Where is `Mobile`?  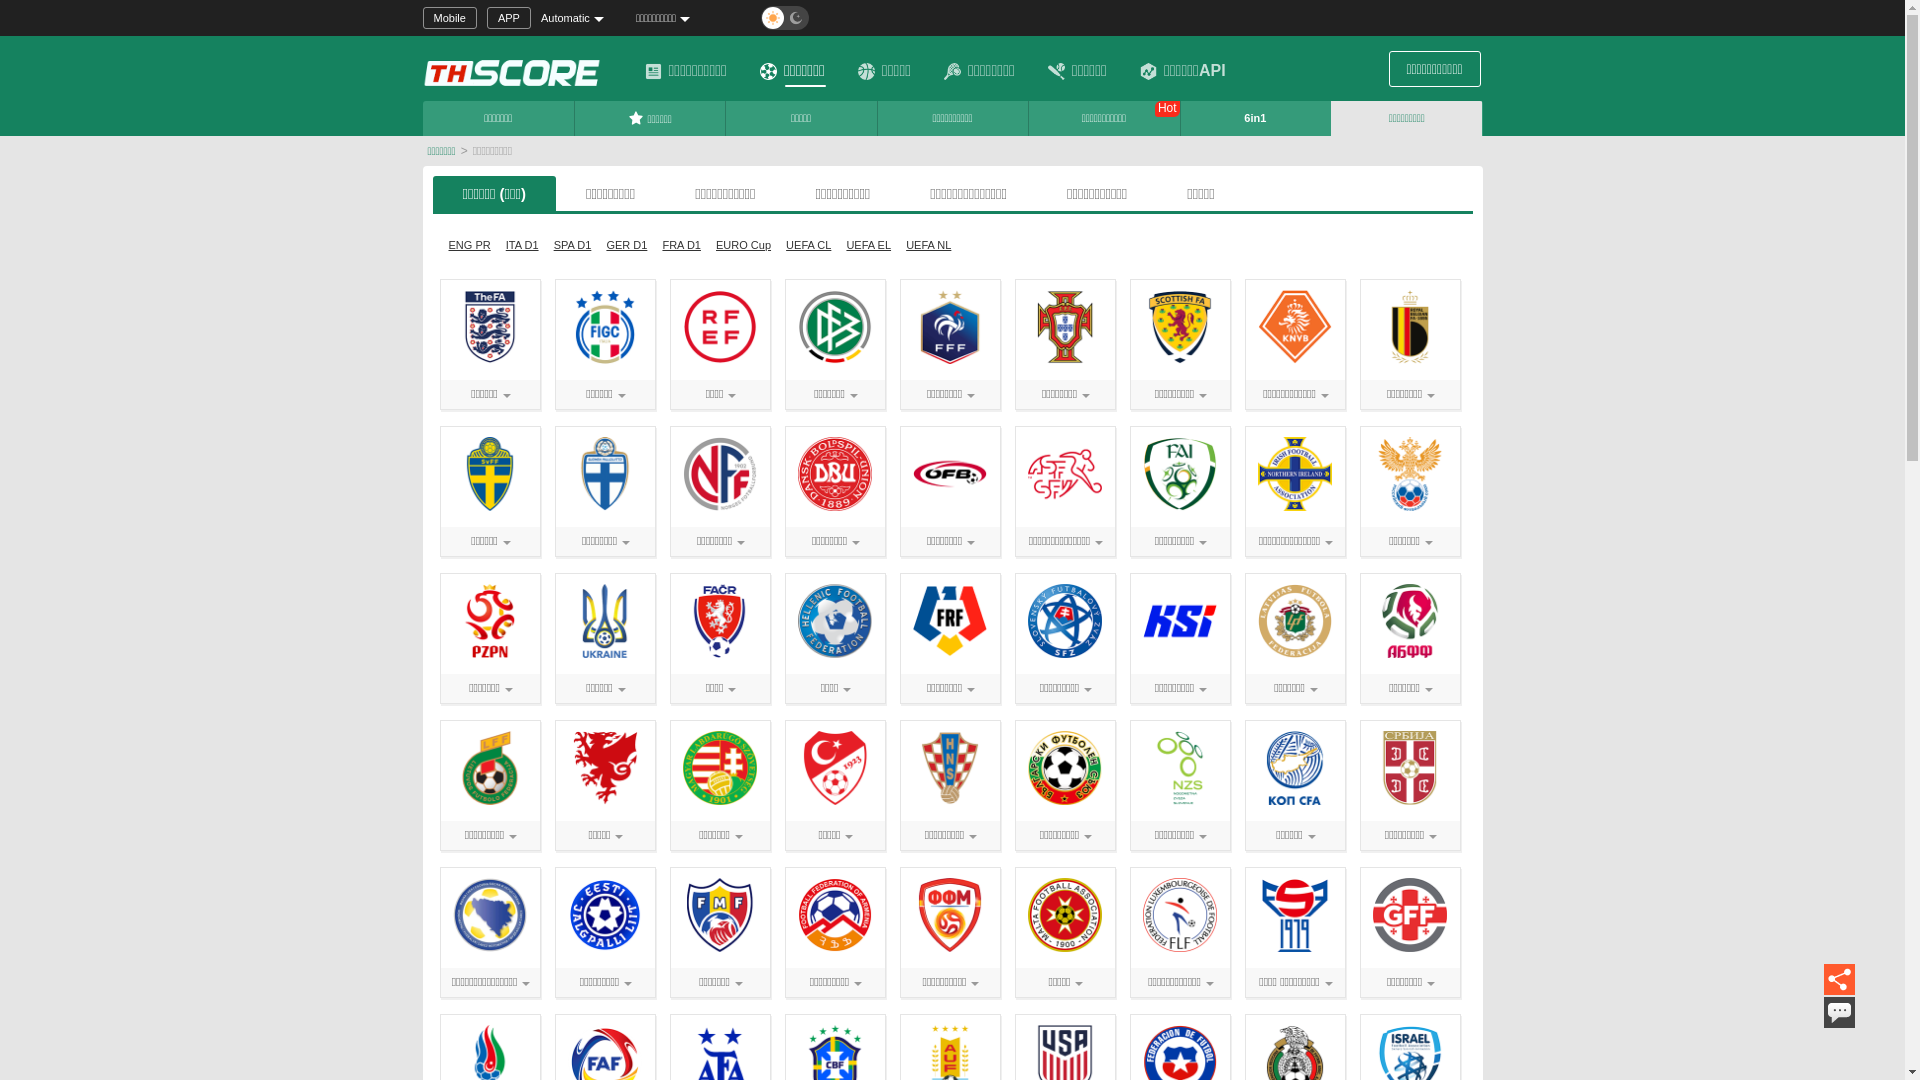
Mobile is located at coordinates (449, 18).